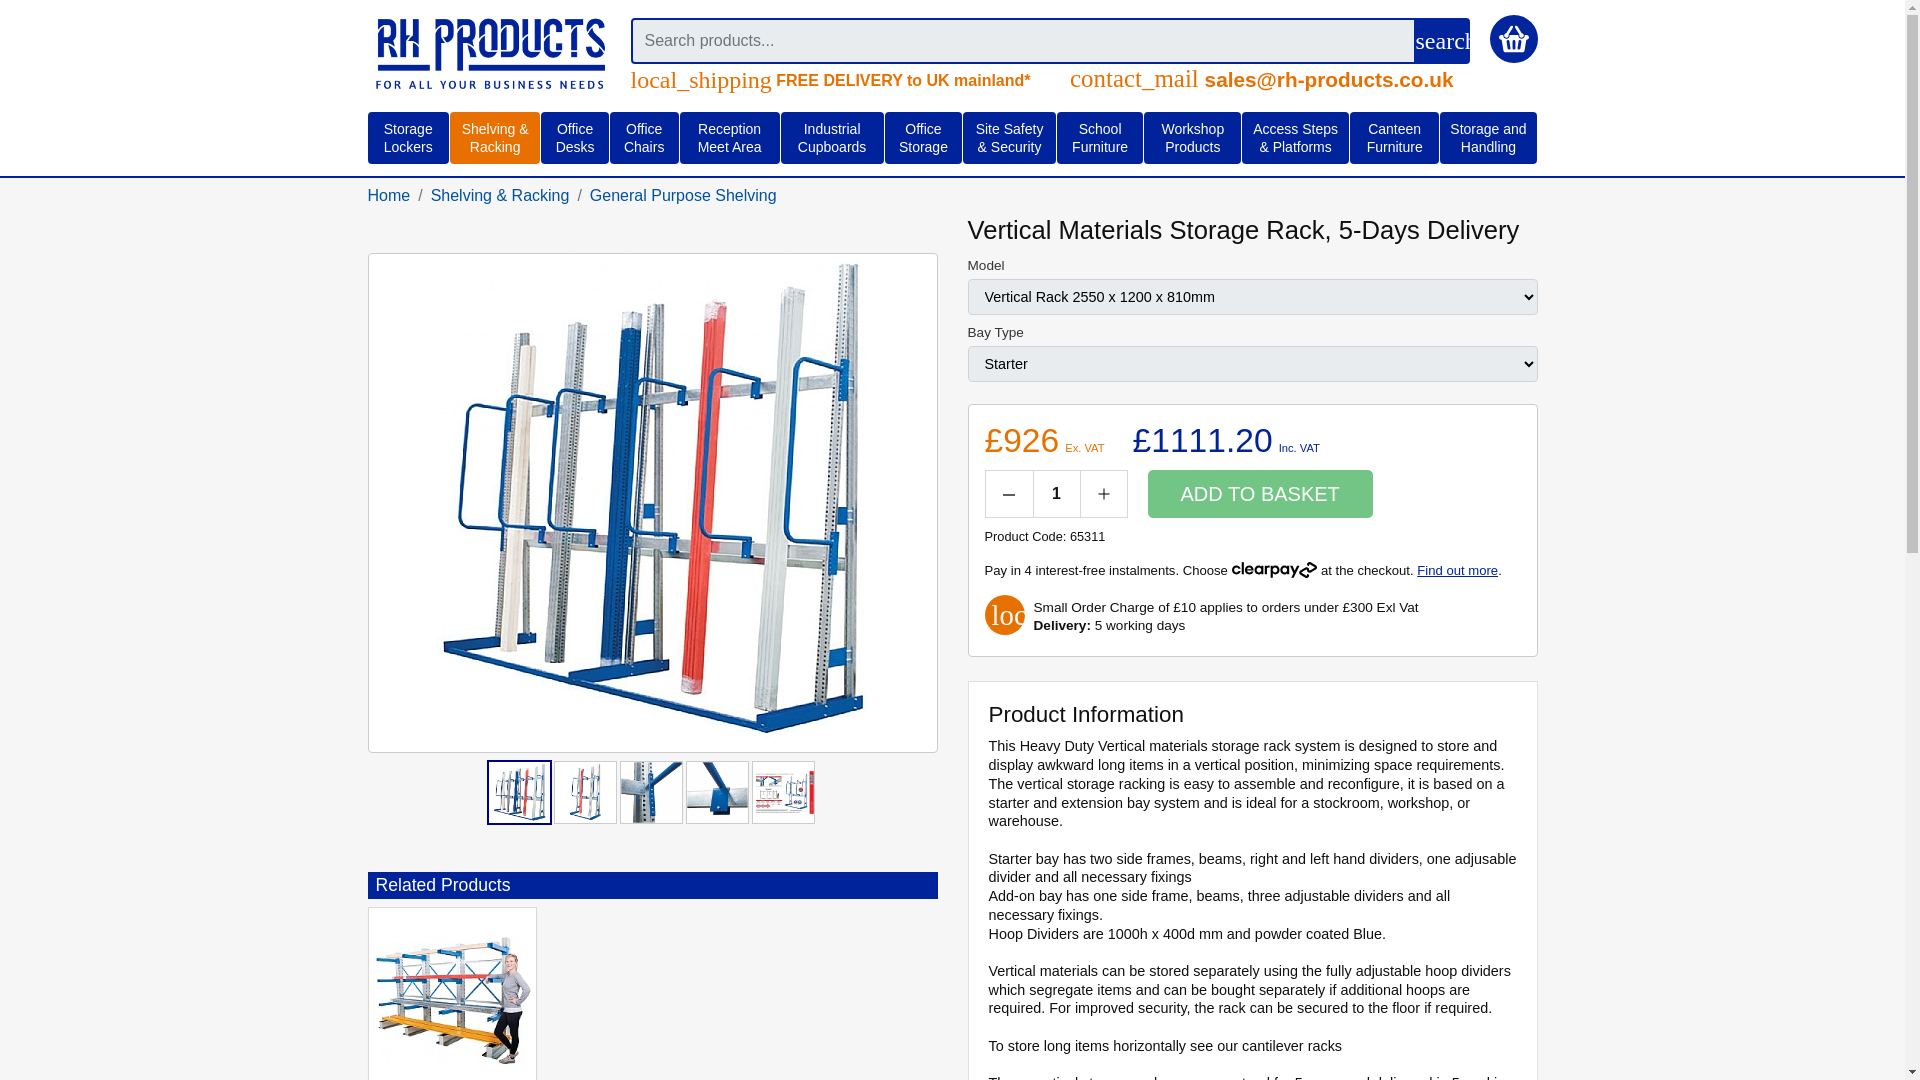  Describe the element at coordinates (923, 138) in the screenshot. I see `Office Storage` at that location.